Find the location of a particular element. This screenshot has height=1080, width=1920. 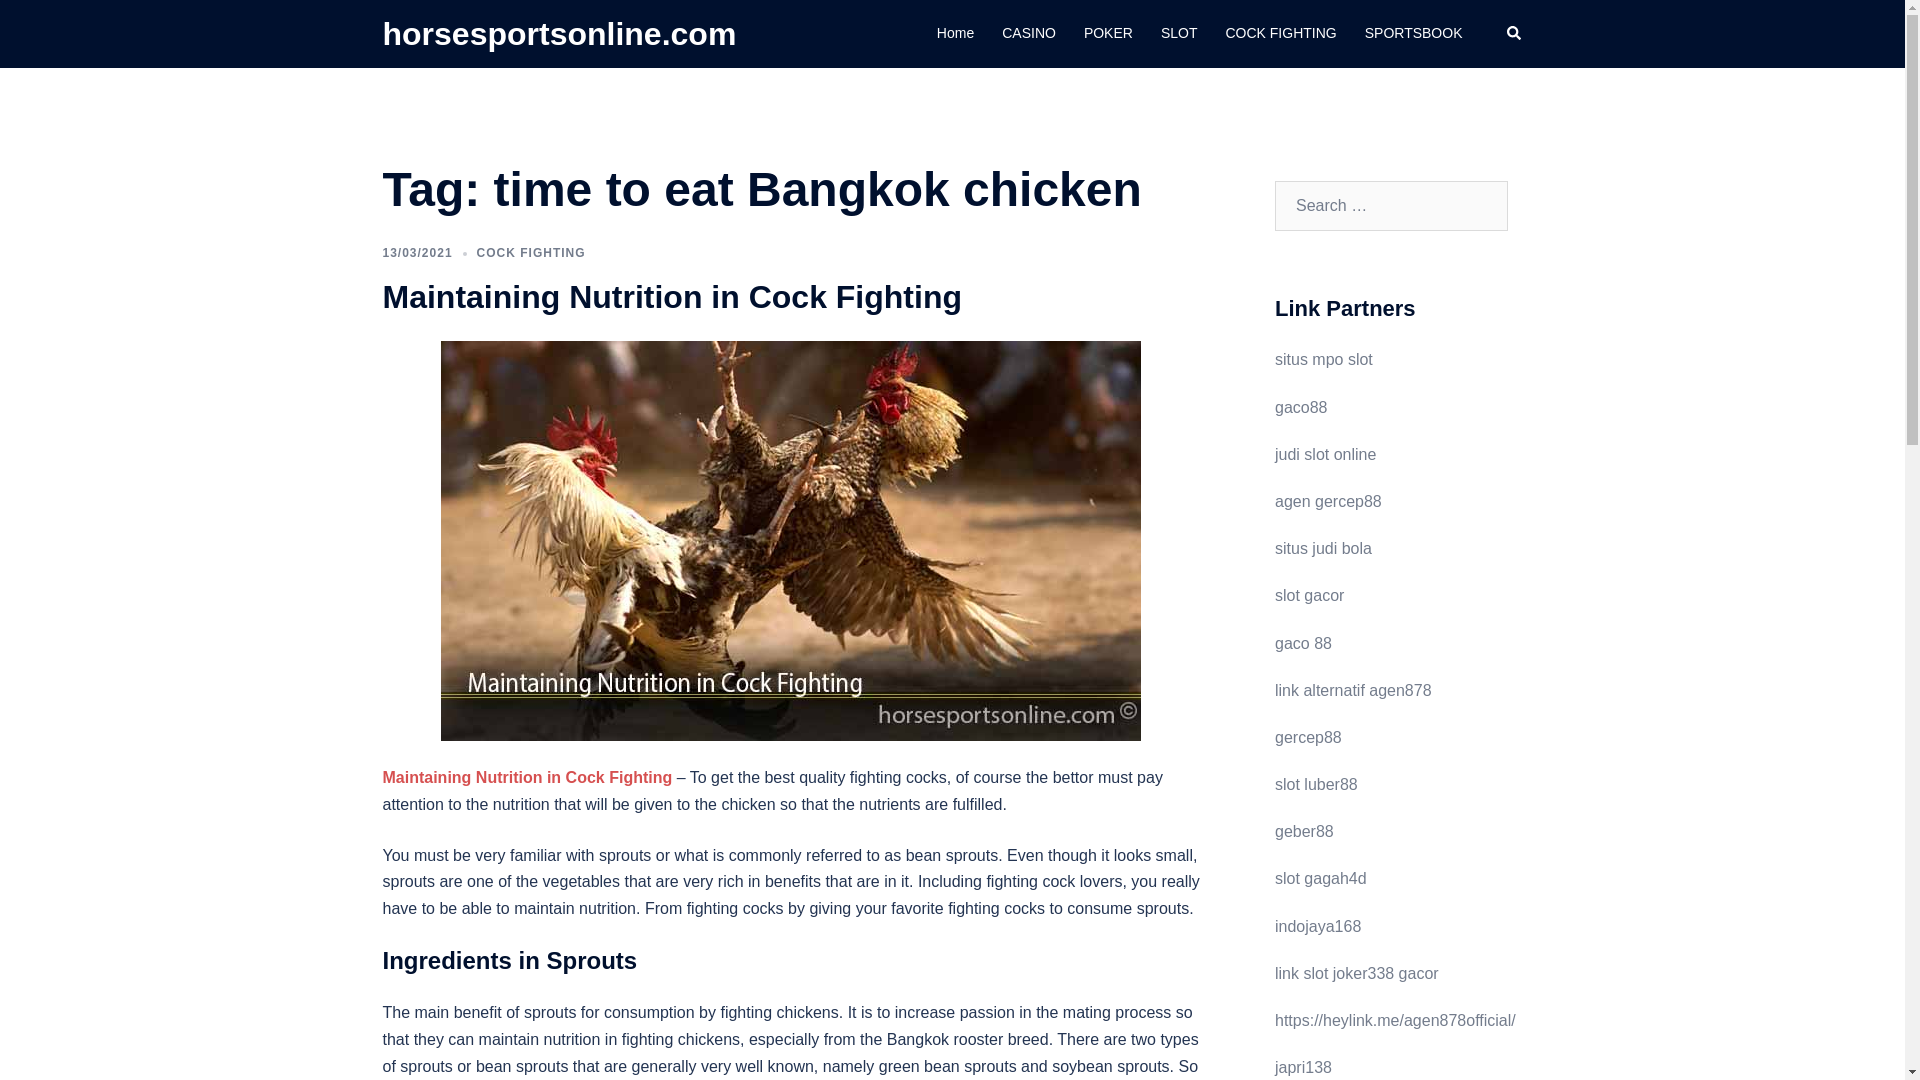

Maintaining Nutrition in Cock Fighting is located at coordinates (672, 296).